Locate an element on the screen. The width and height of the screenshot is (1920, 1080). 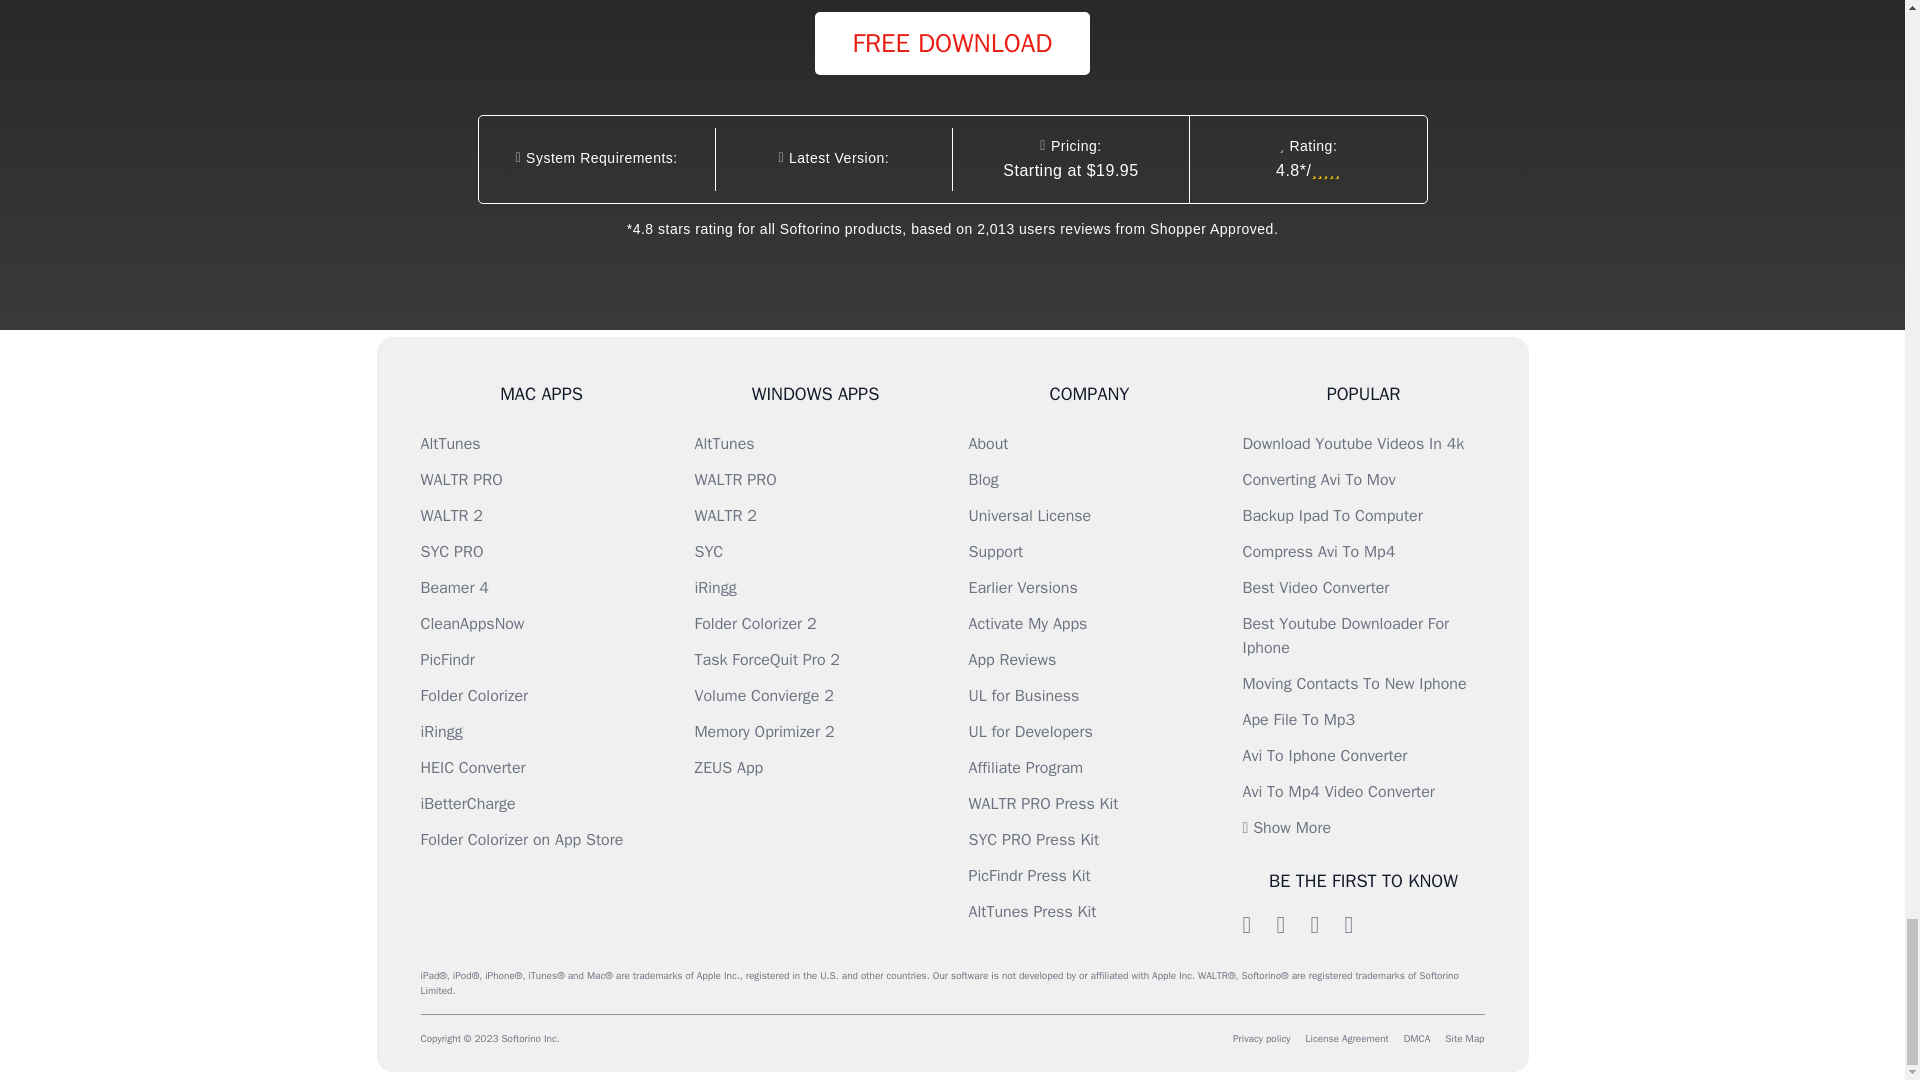
backup ipad to computer is located at coordinates (1332, 516).